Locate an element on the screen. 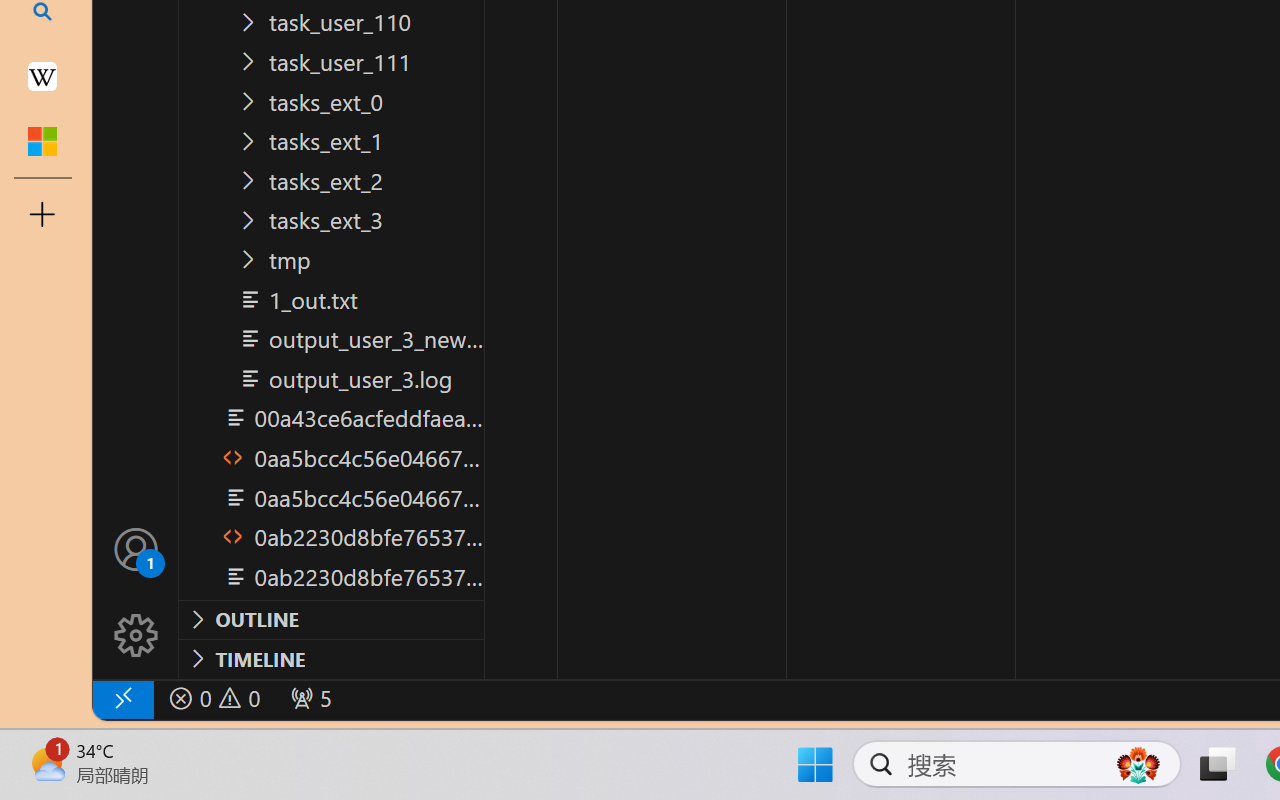 Image resolution: width=1280 pixels, height=800 pixels. Forwarded Ports: 36301, 47065, 38781, 45817, 50331 is located at coordinates (308, 698).